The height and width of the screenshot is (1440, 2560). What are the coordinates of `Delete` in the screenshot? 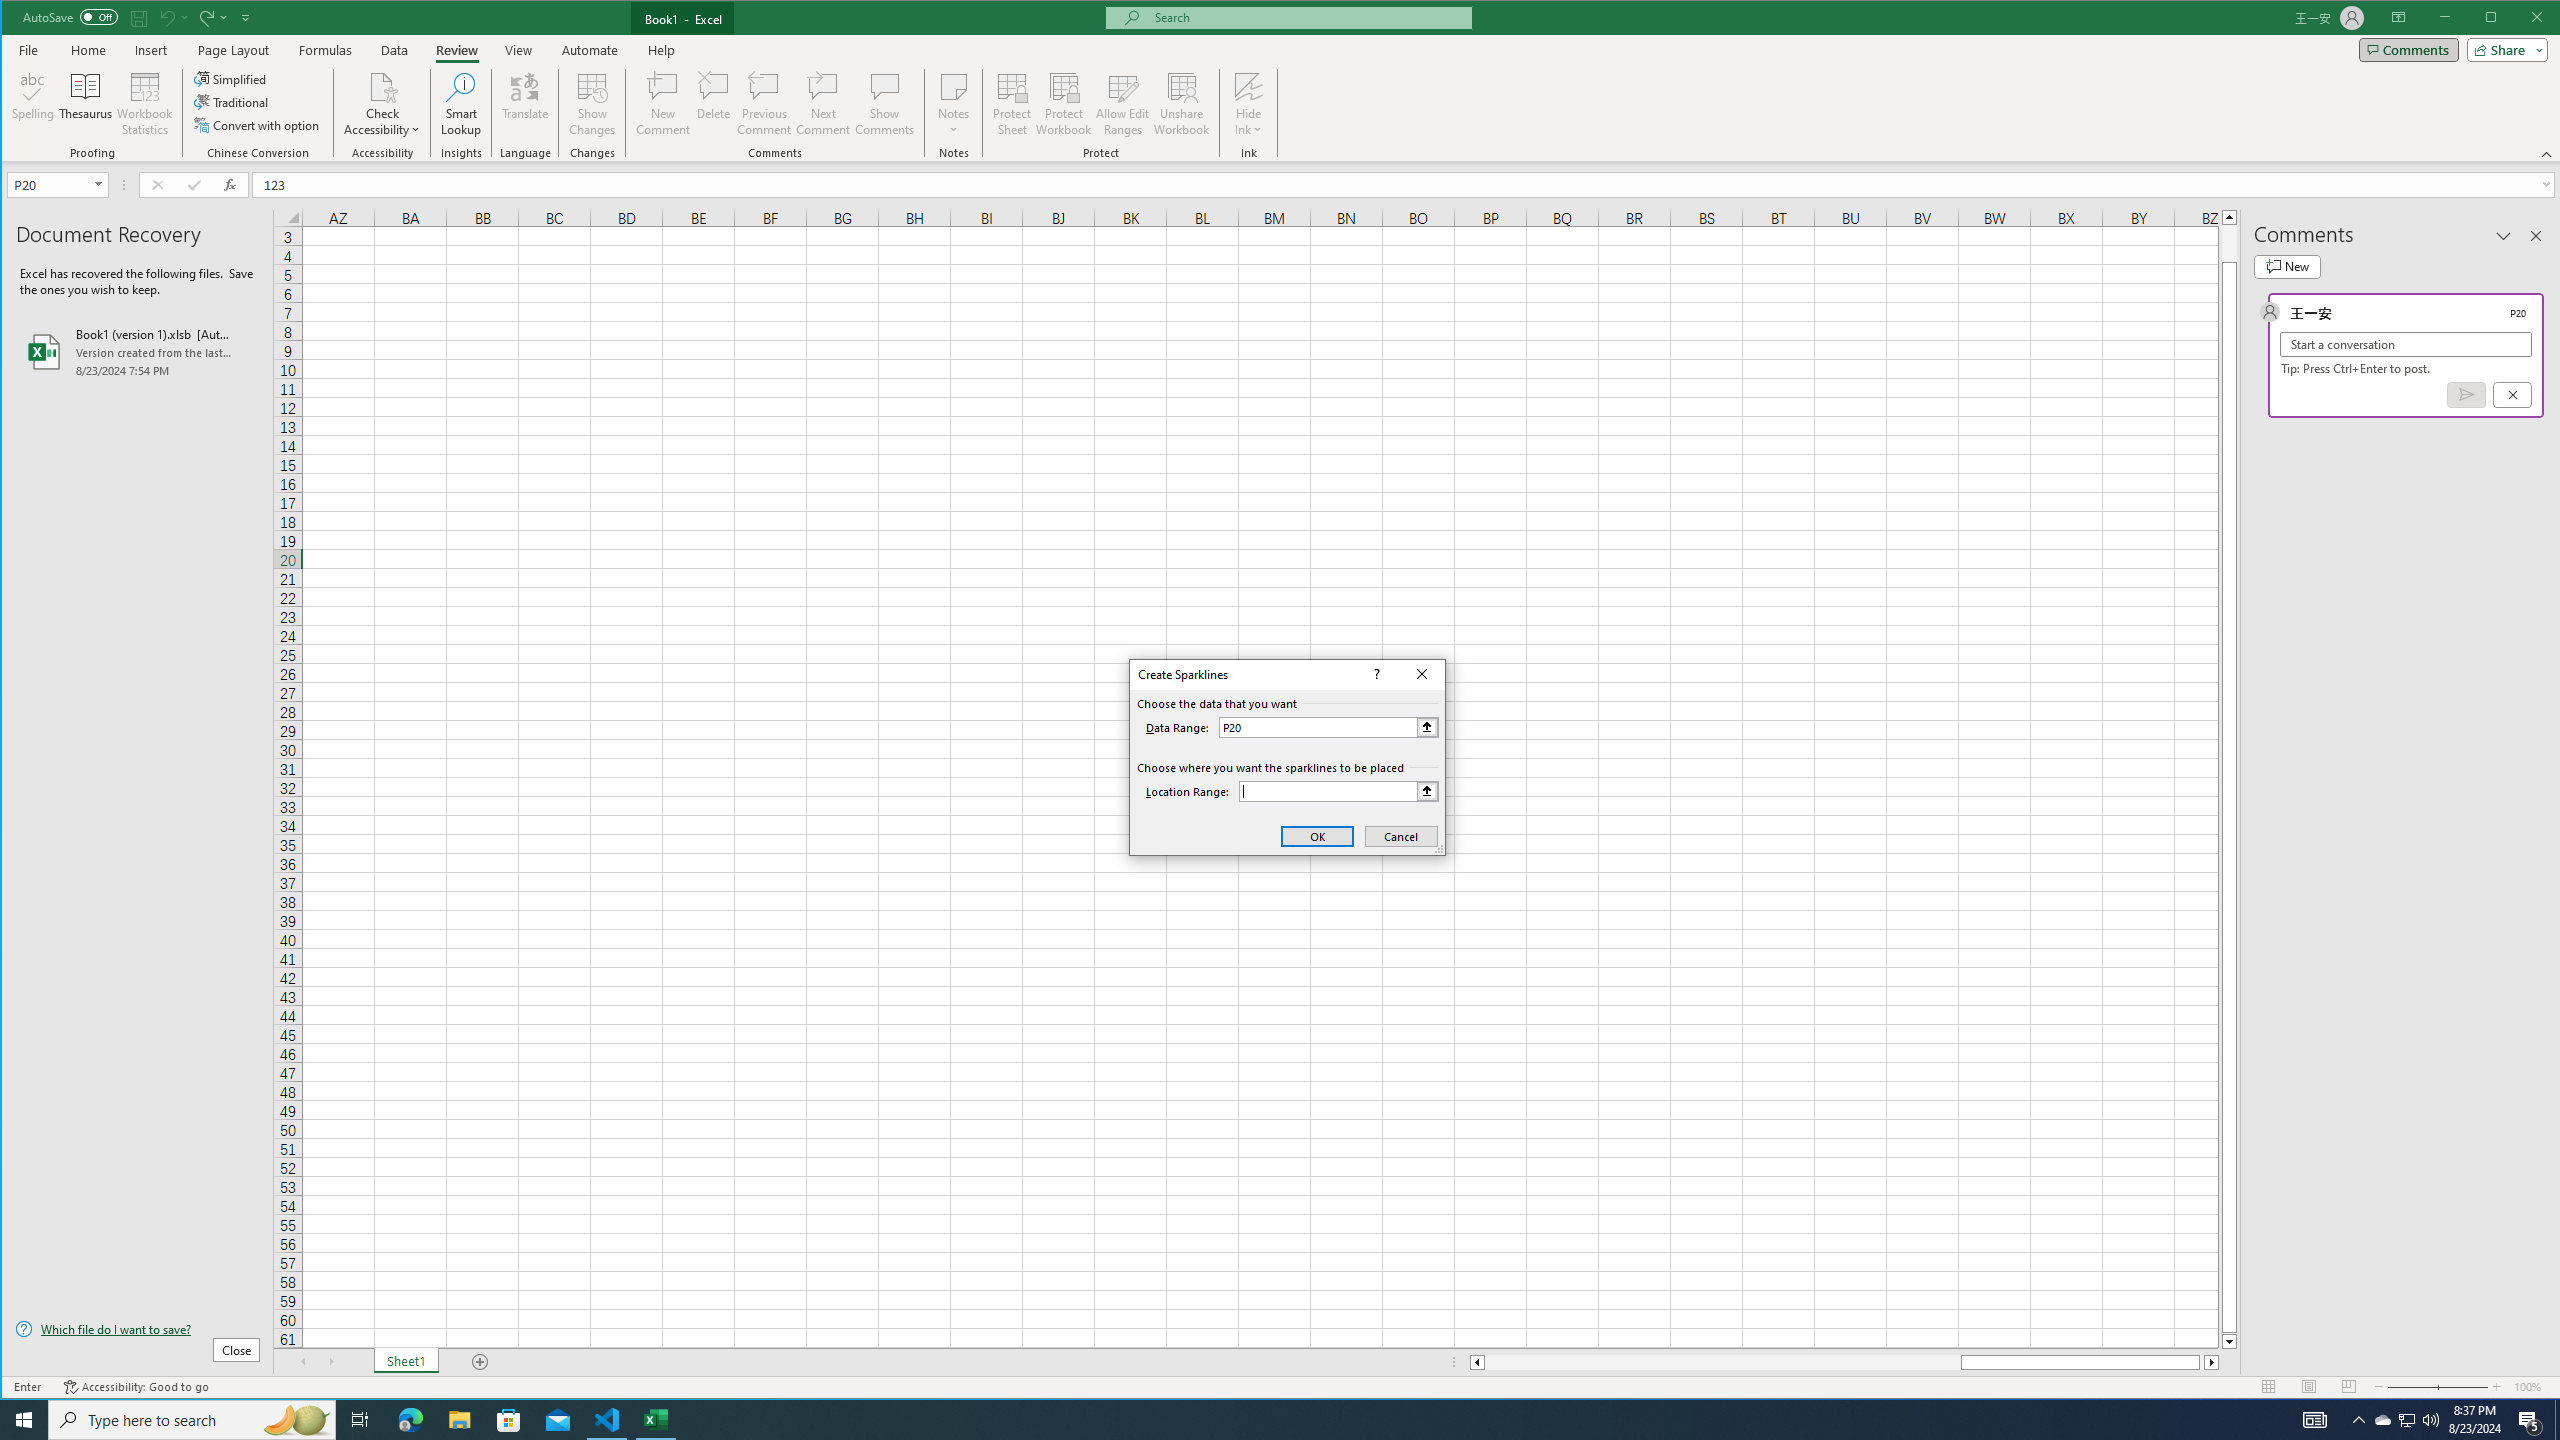 It's located at (714, 104).